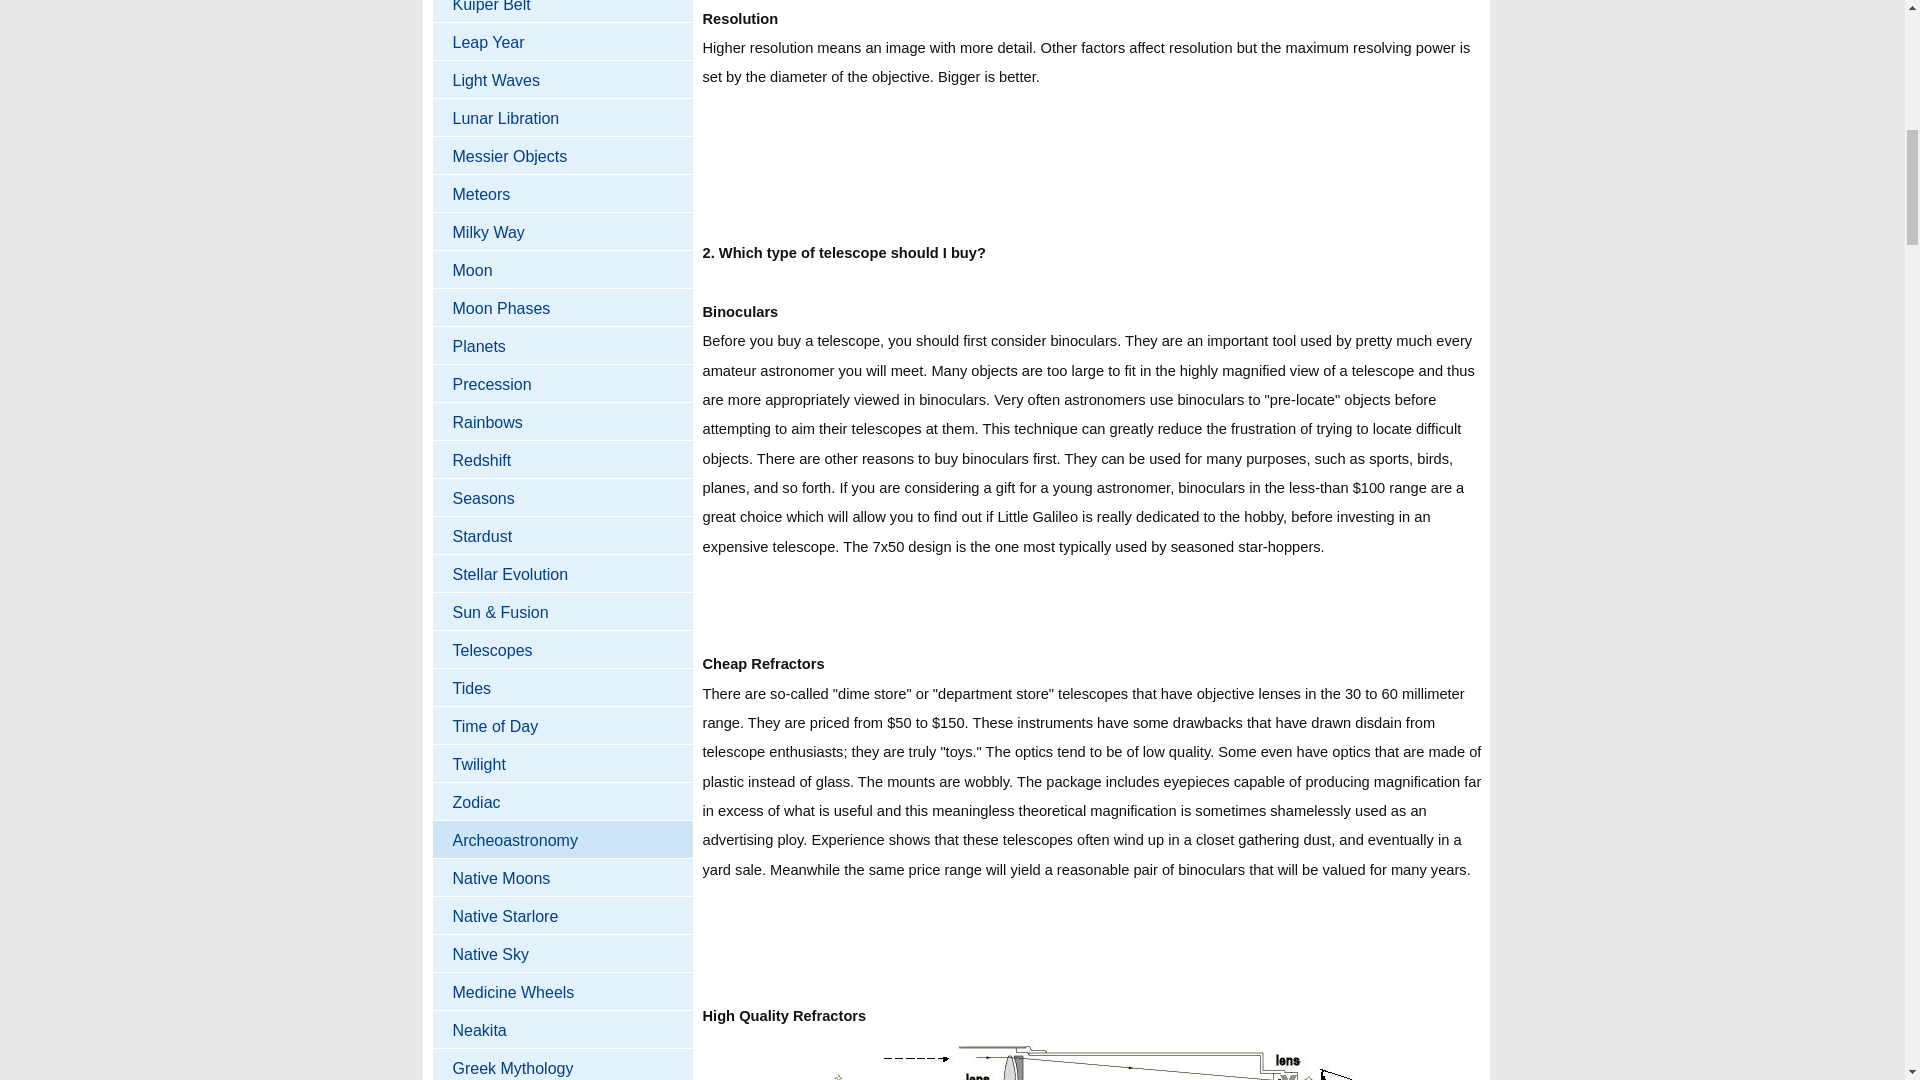 The image size is (1920, 1080). What do you see at coordinates (562, 80) in the screenshot?
I see `Light Waves` at bounding box center [562, 80].